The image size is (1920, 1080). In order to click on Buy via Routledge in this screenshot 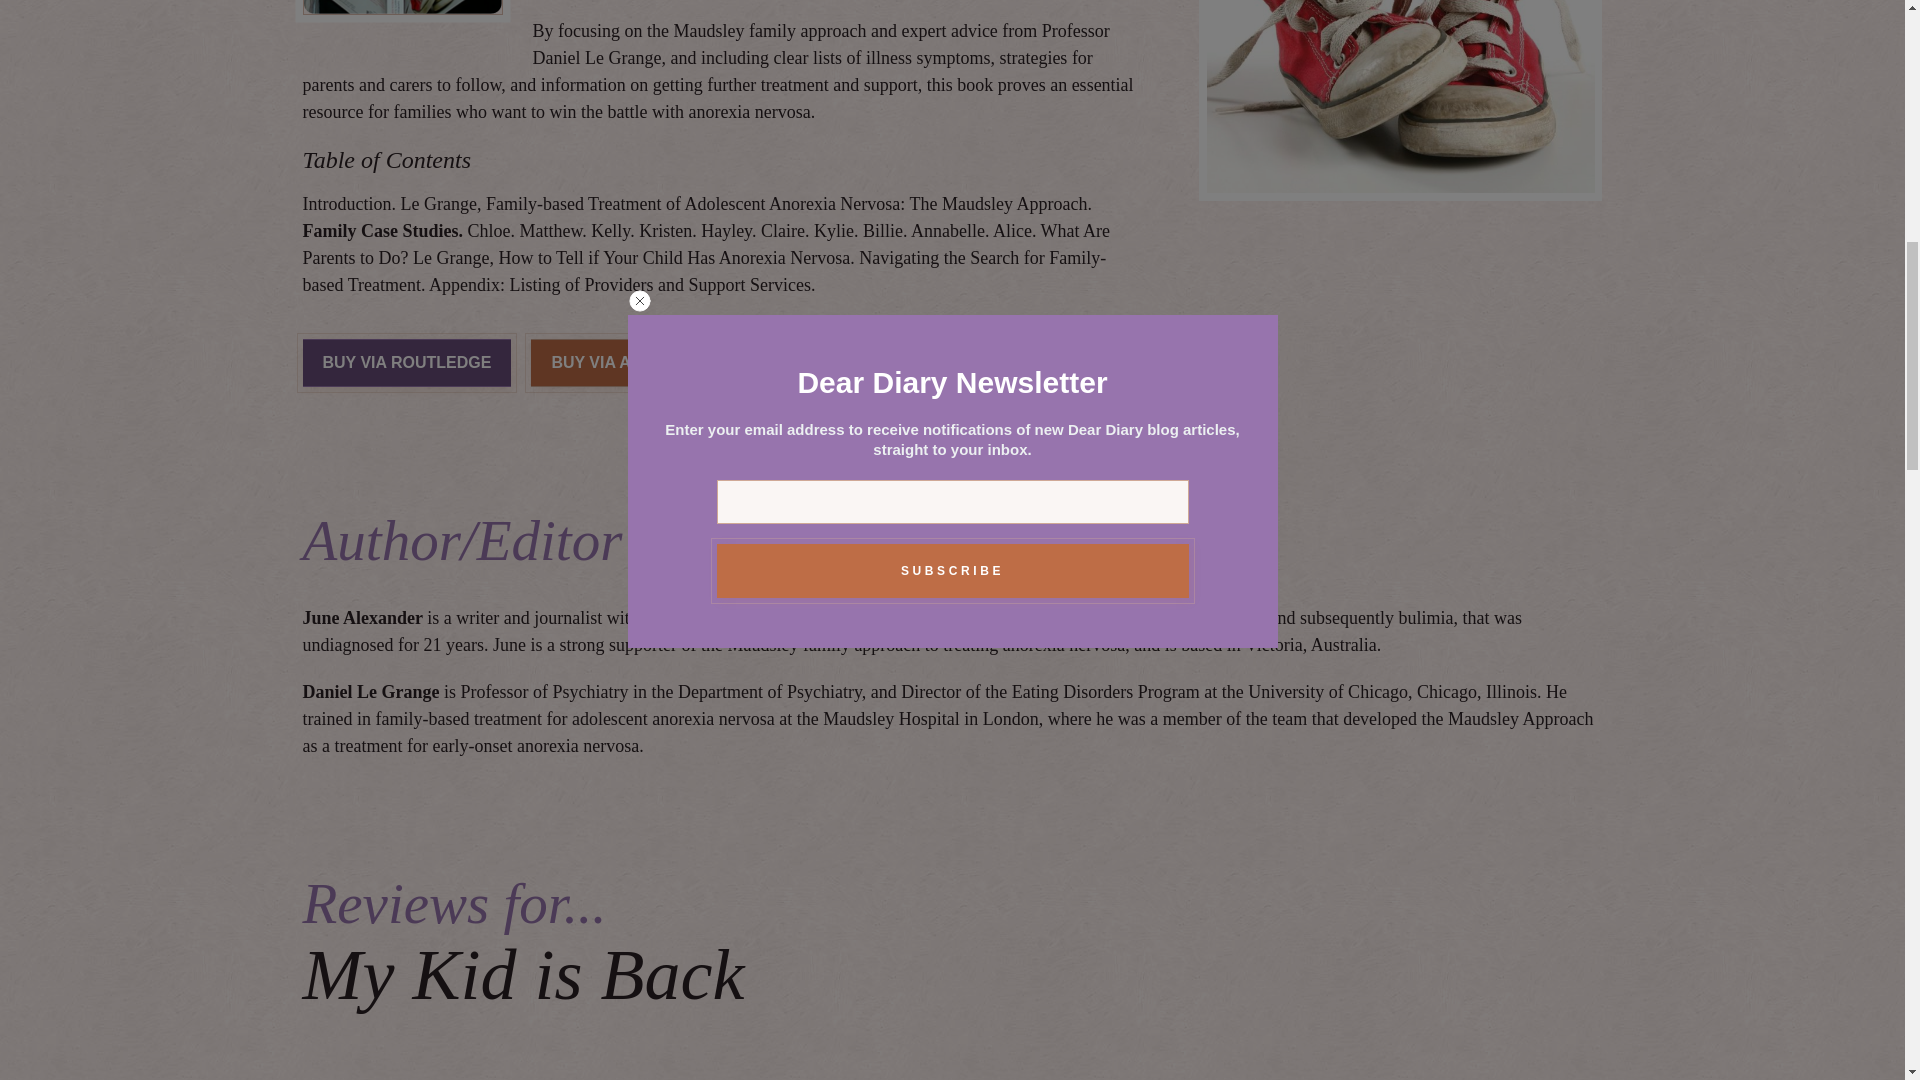, I will do `click(406, 362)`.